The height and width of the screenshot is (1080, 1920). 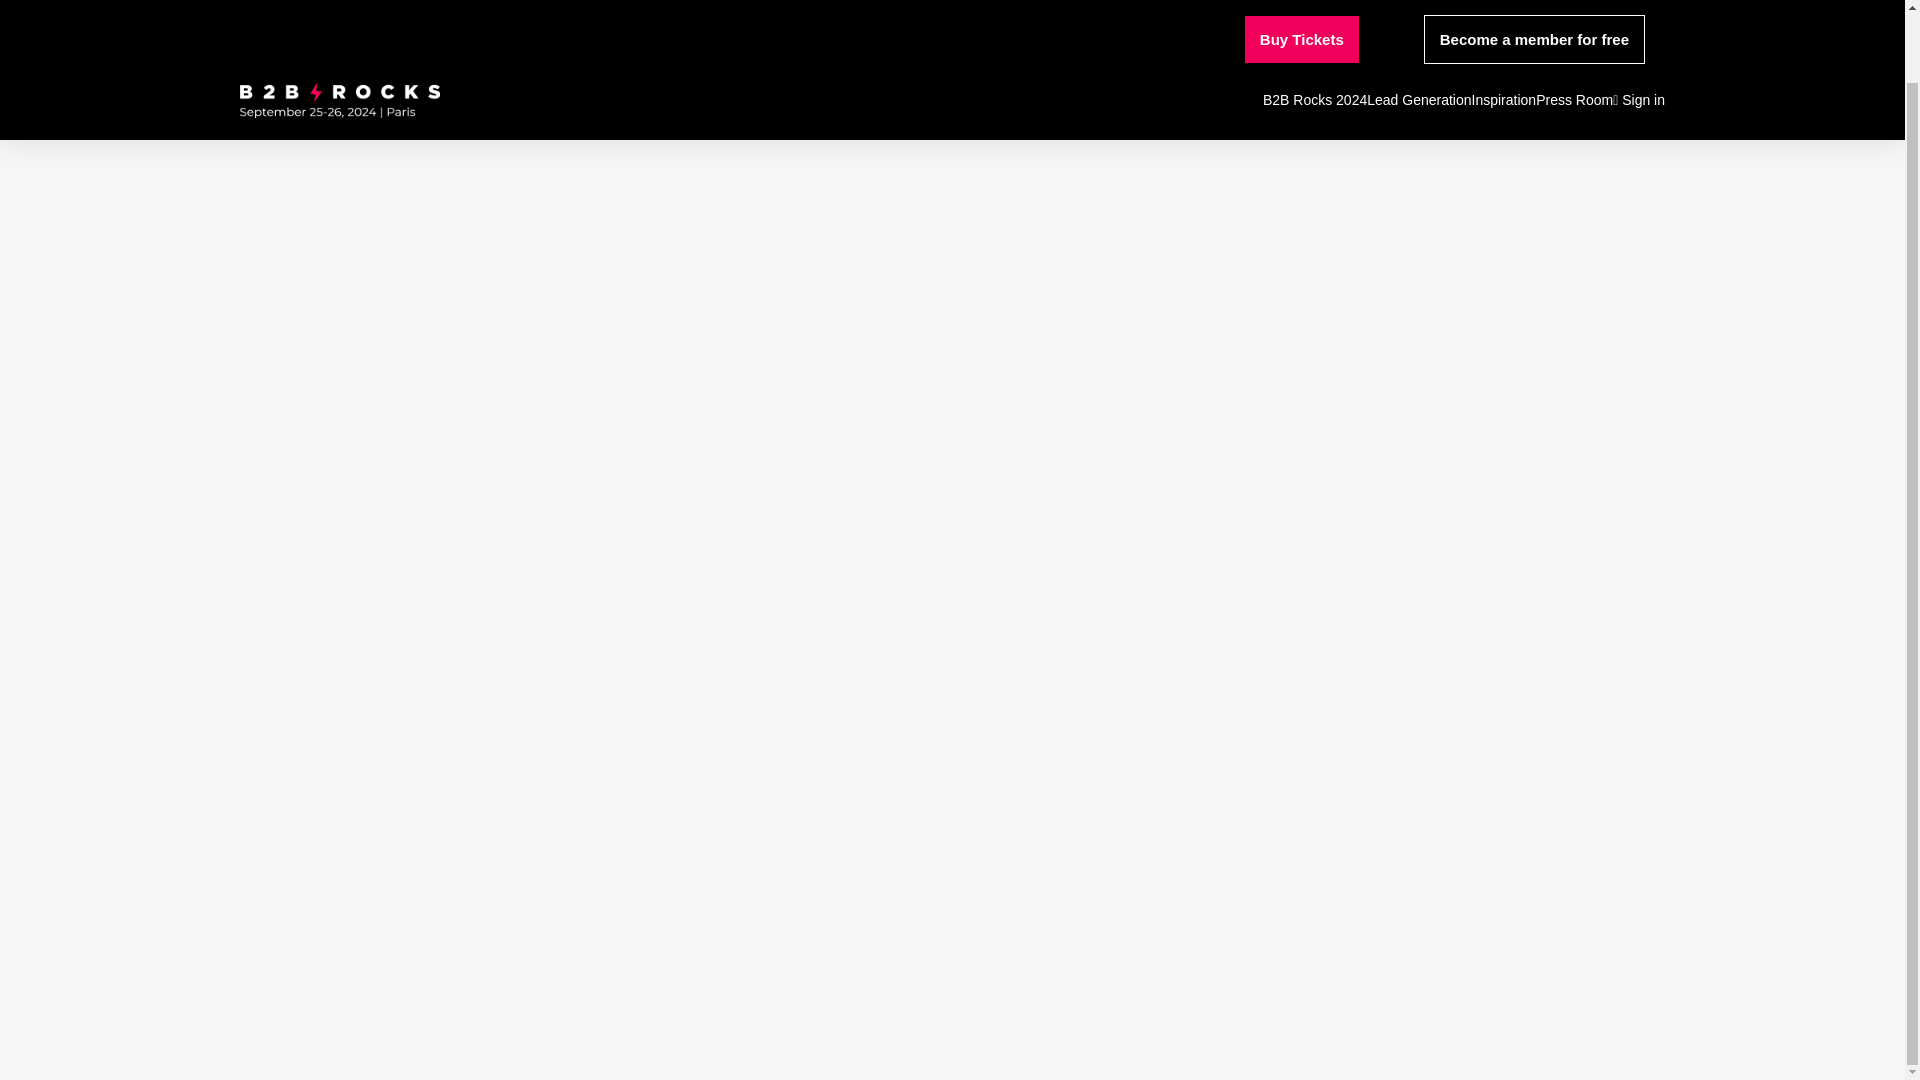 I want to click on Inspiration, so click(x=1504, y=25).